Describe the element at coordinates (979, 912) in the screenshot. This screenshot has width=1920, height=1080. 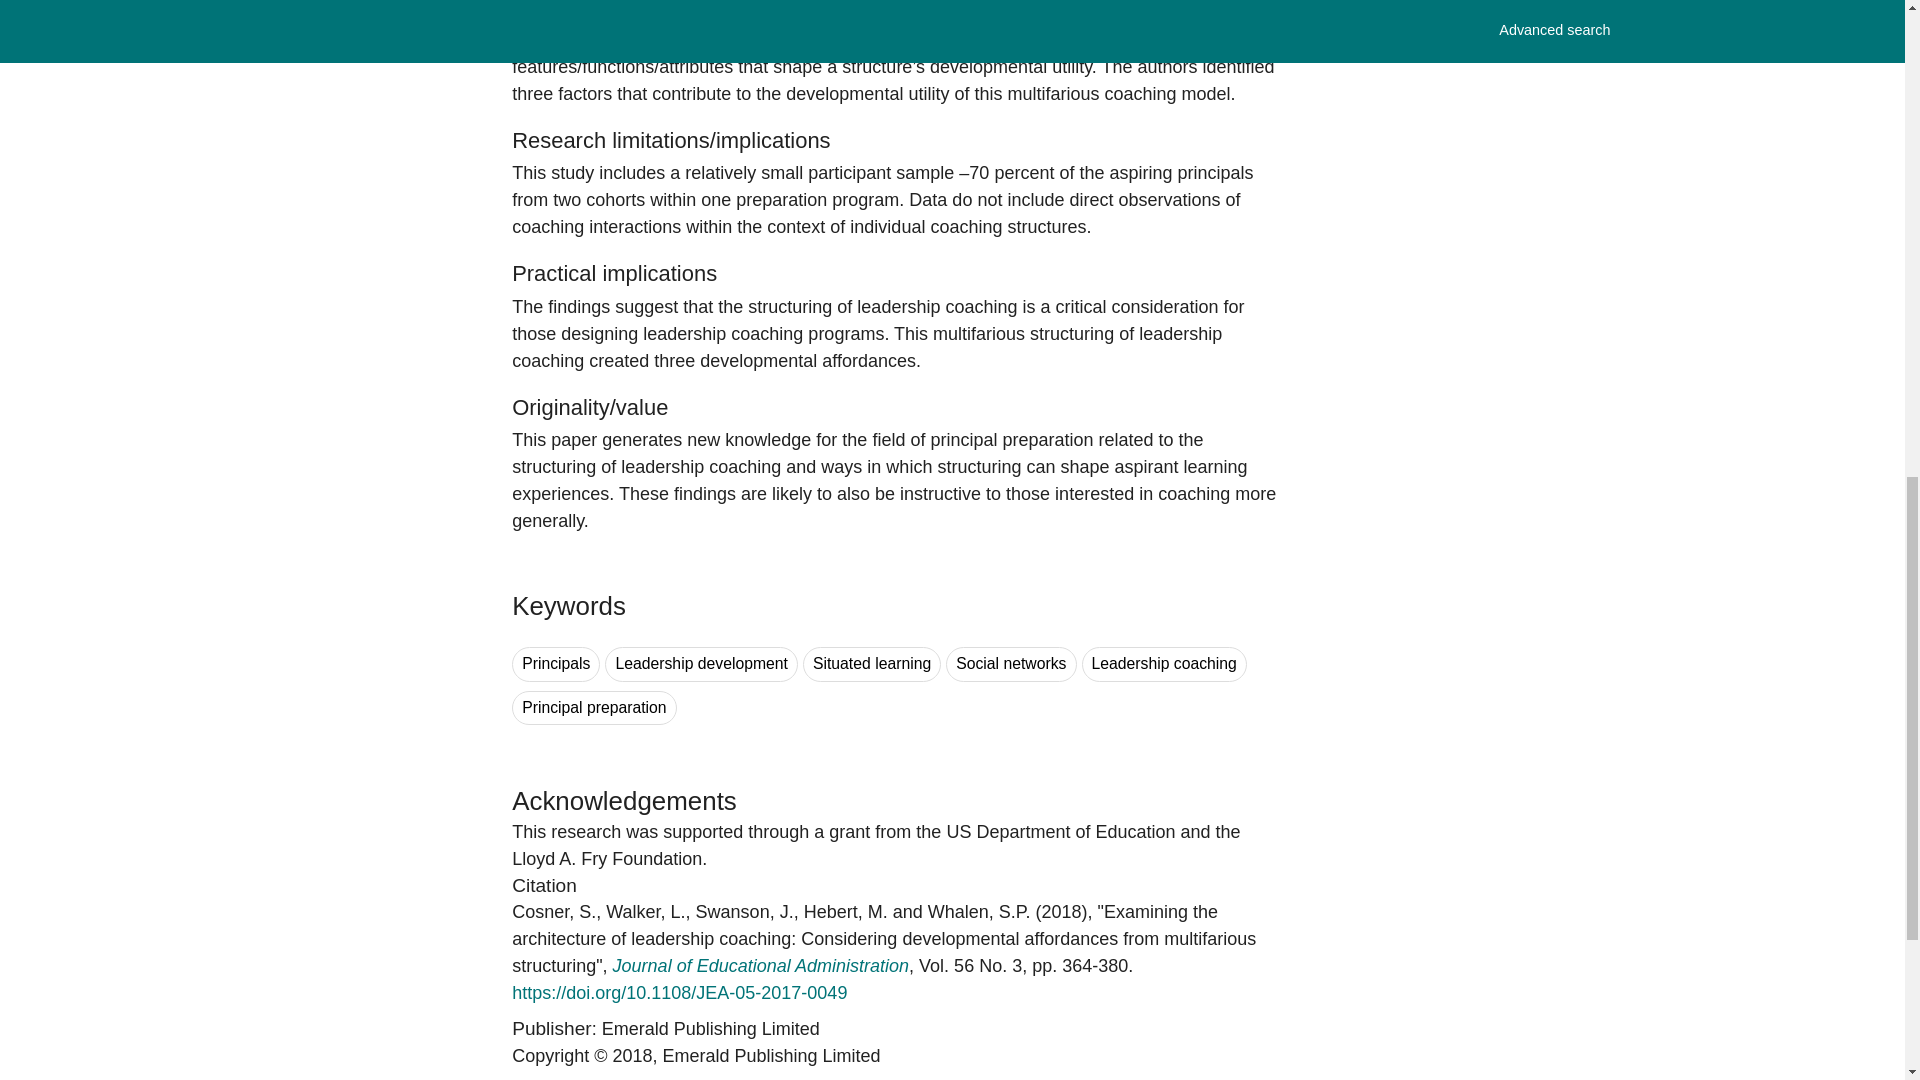
I see `Whalen, S.P.` at that location.